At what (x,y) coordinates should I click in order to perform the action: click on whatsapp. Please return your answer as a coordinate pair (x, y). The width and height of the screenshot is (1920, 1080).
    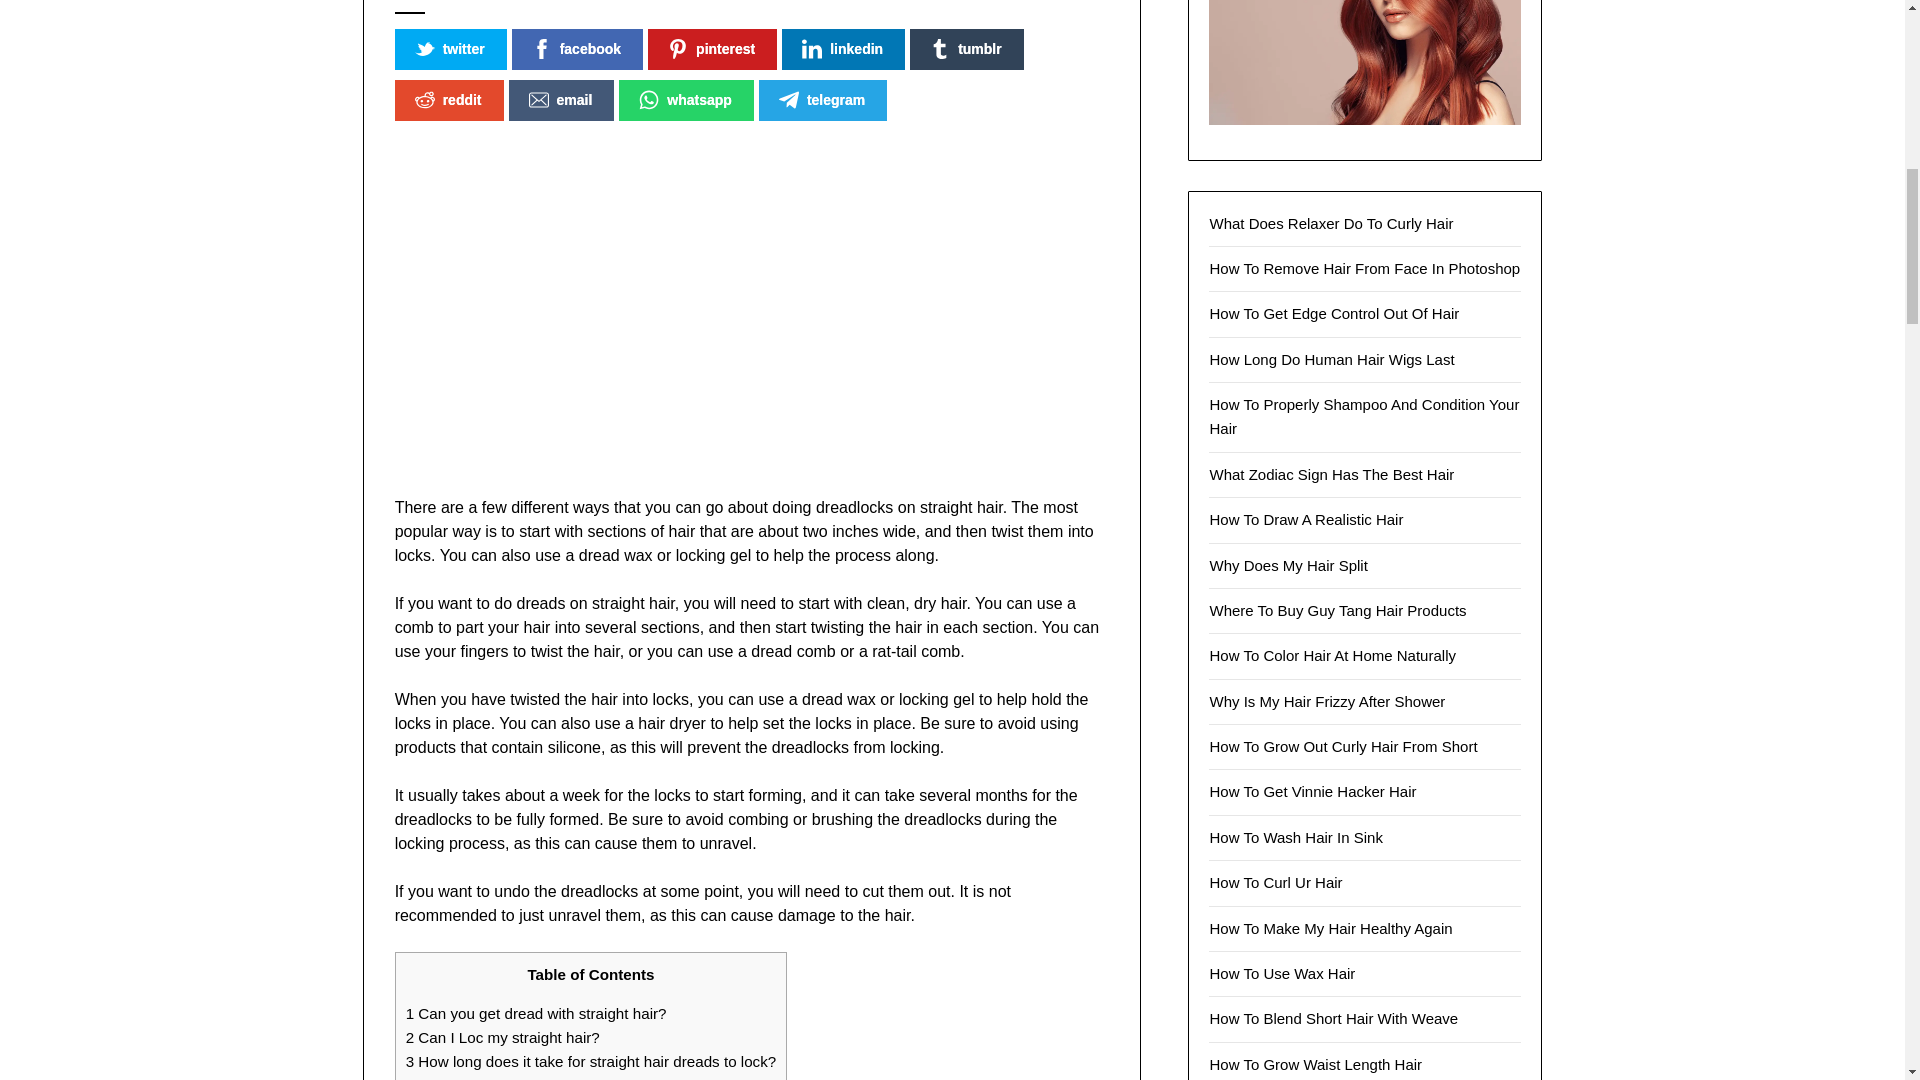
    Looking at the image, I should click on (686, 100).